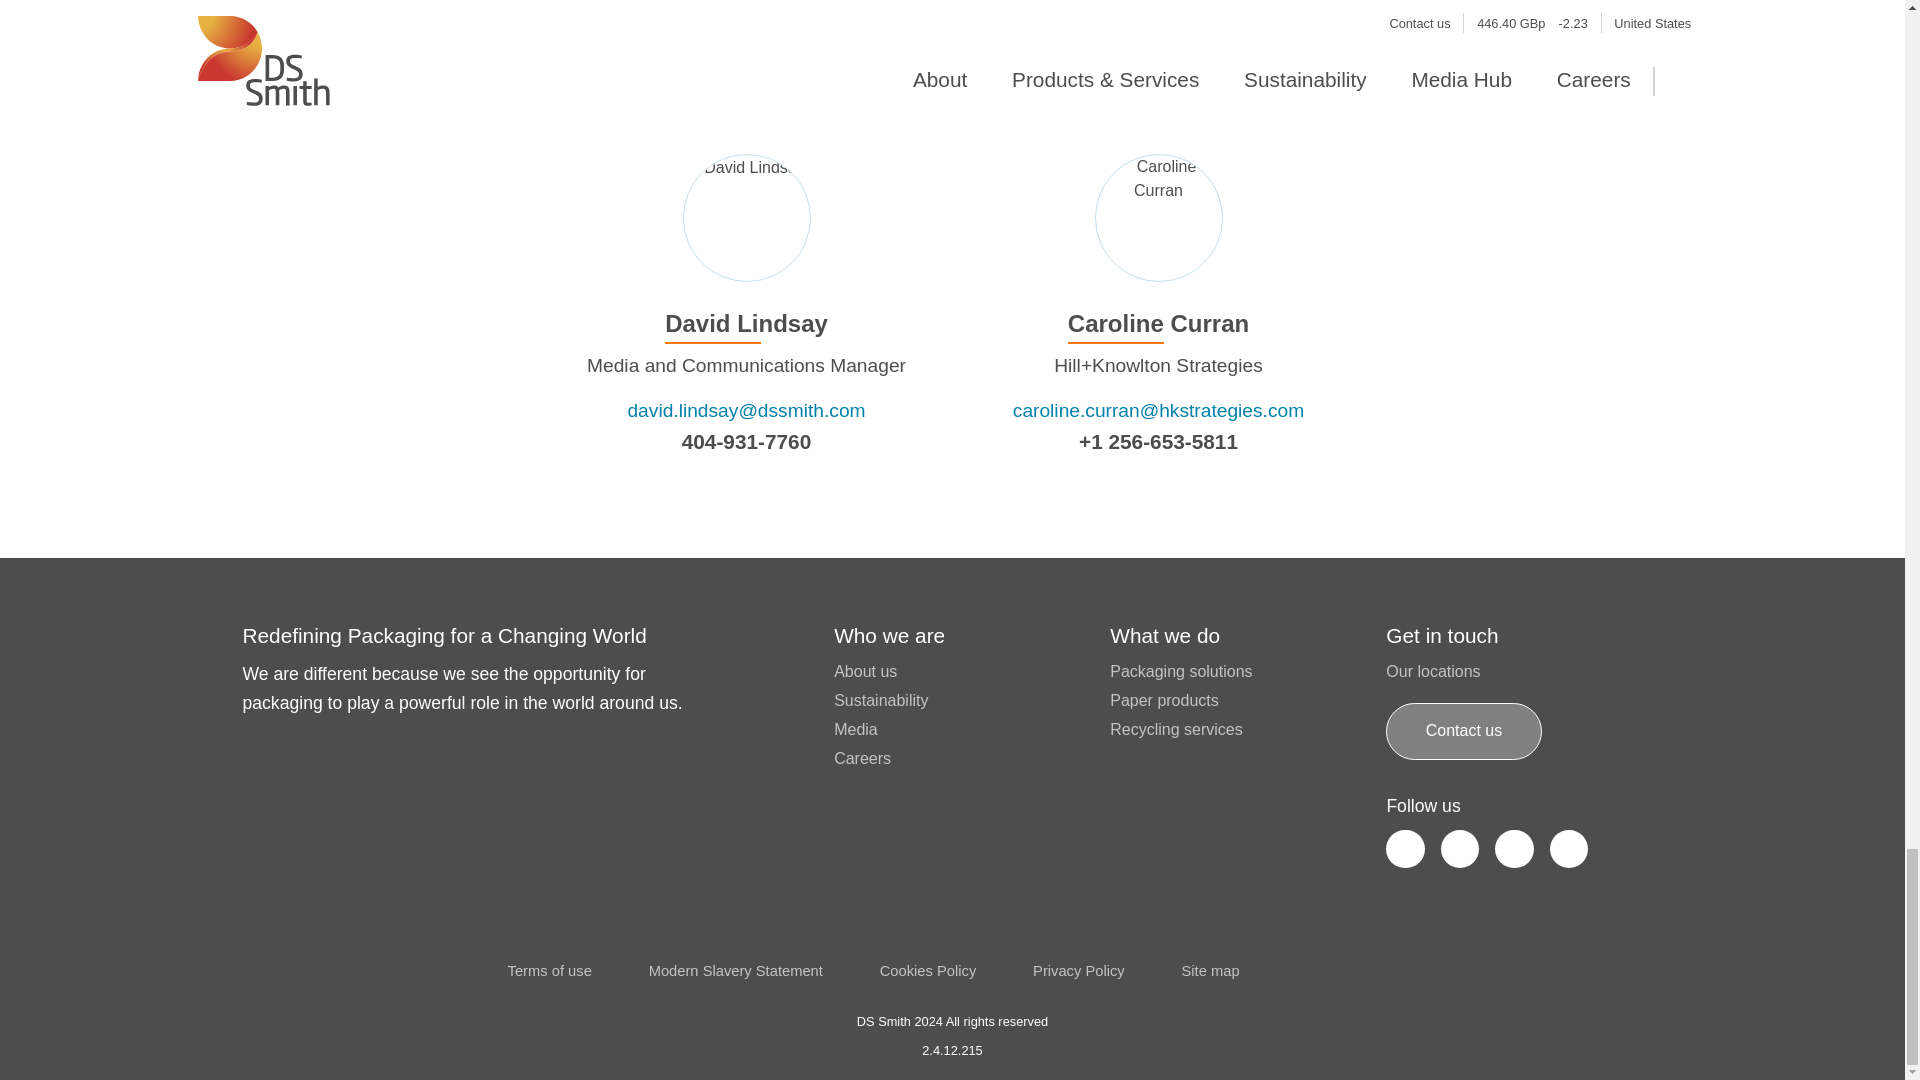 This screenshot has width=1920, height=1080. What do you see at coordinates (736, 972) in the screenshot?
I see `Modern Slavery Statement` at bounding box center [736, 972].